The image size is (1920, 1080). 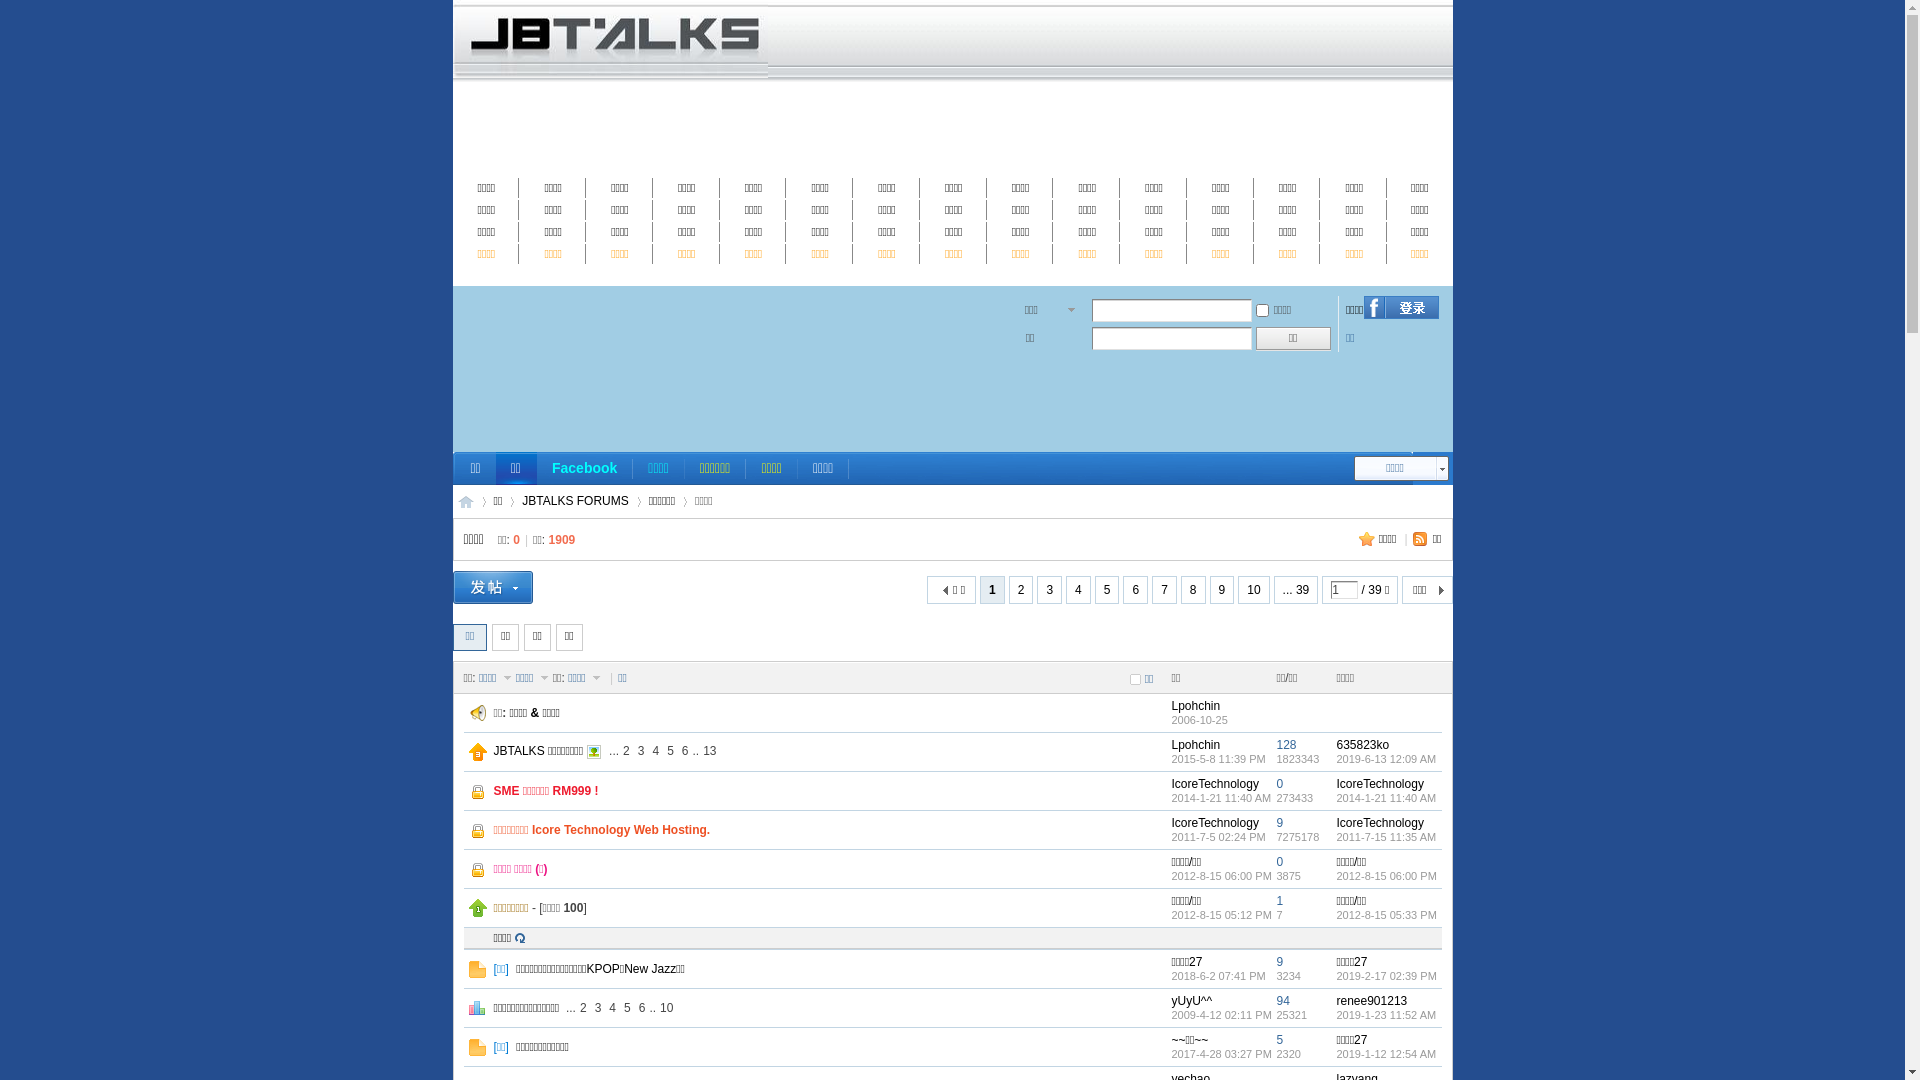 What do you see at coordinates (1386, 915) in the screenshot?
I see `2012-8-15 05:33 PM` at bounding box center [1386, 915].